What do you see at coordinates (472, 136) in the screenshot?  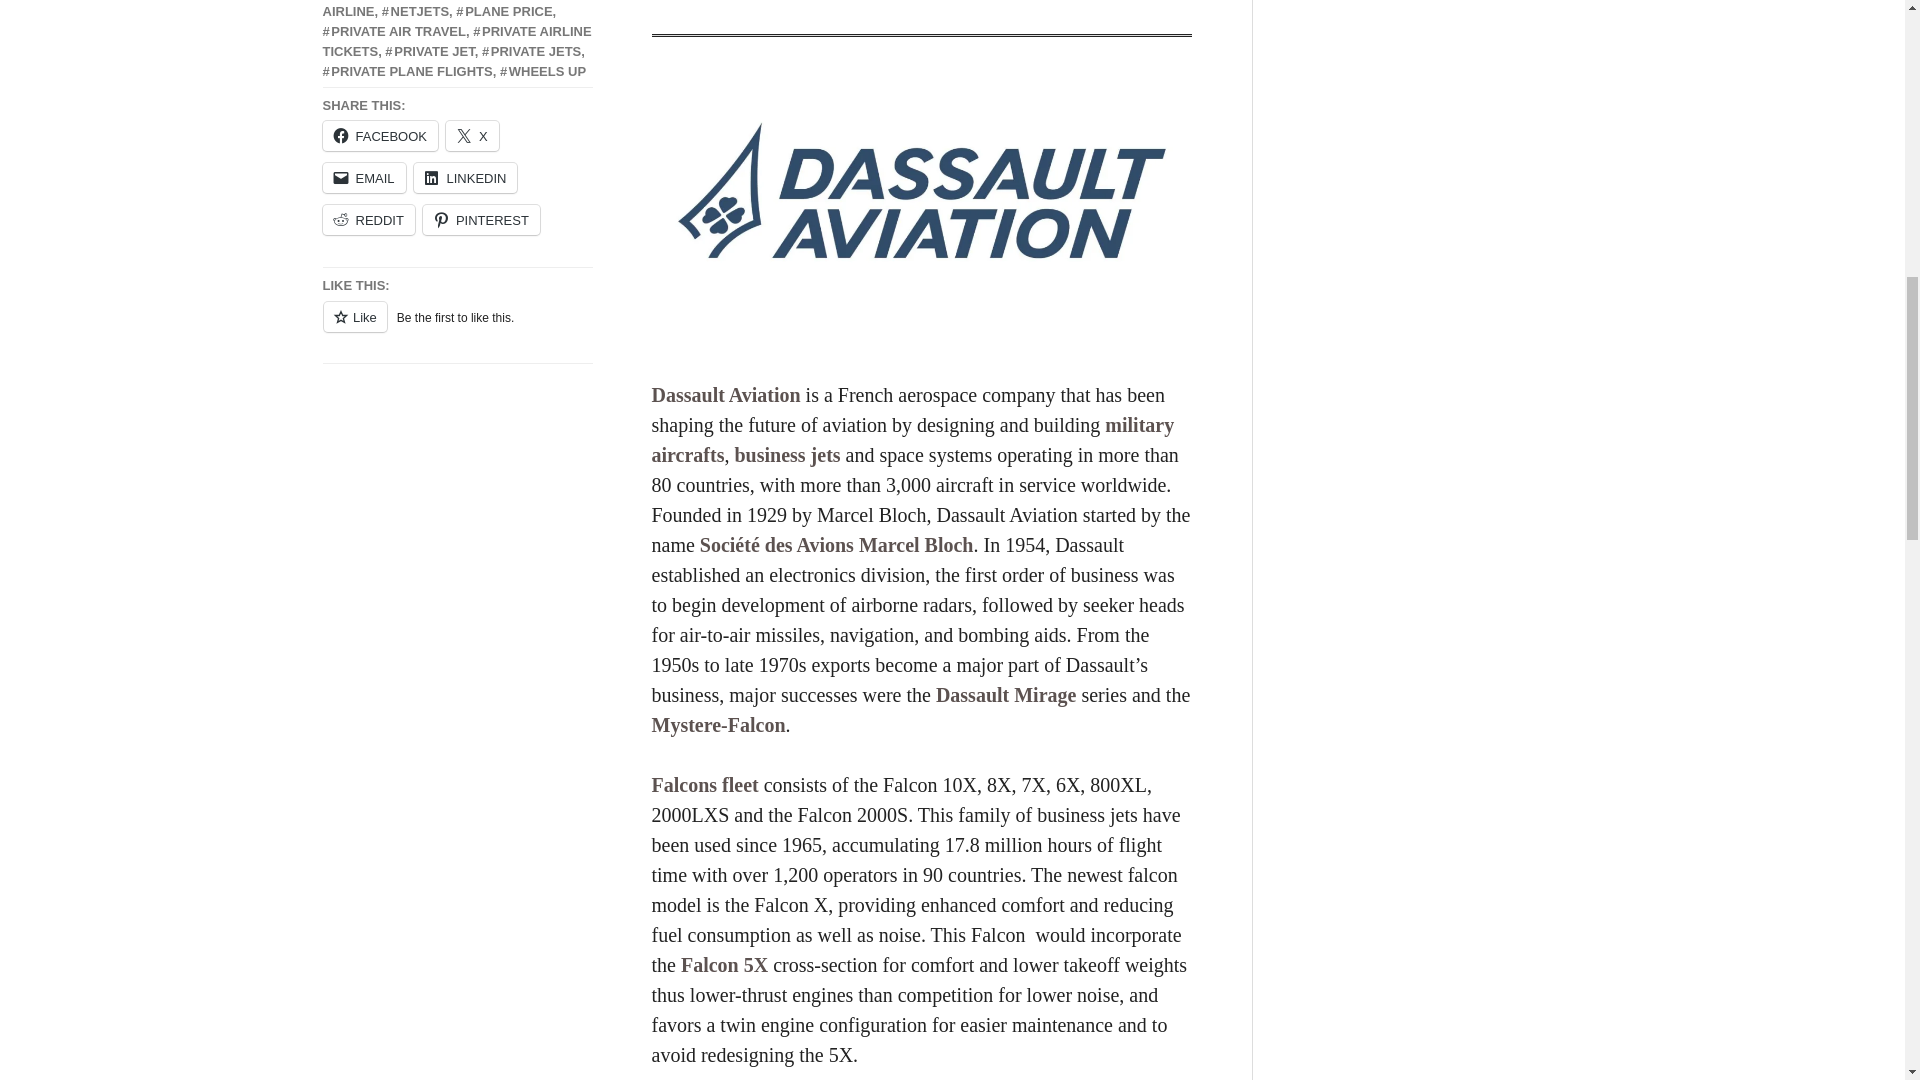 I see `Click to share on X` at bounding box center [472, 136].